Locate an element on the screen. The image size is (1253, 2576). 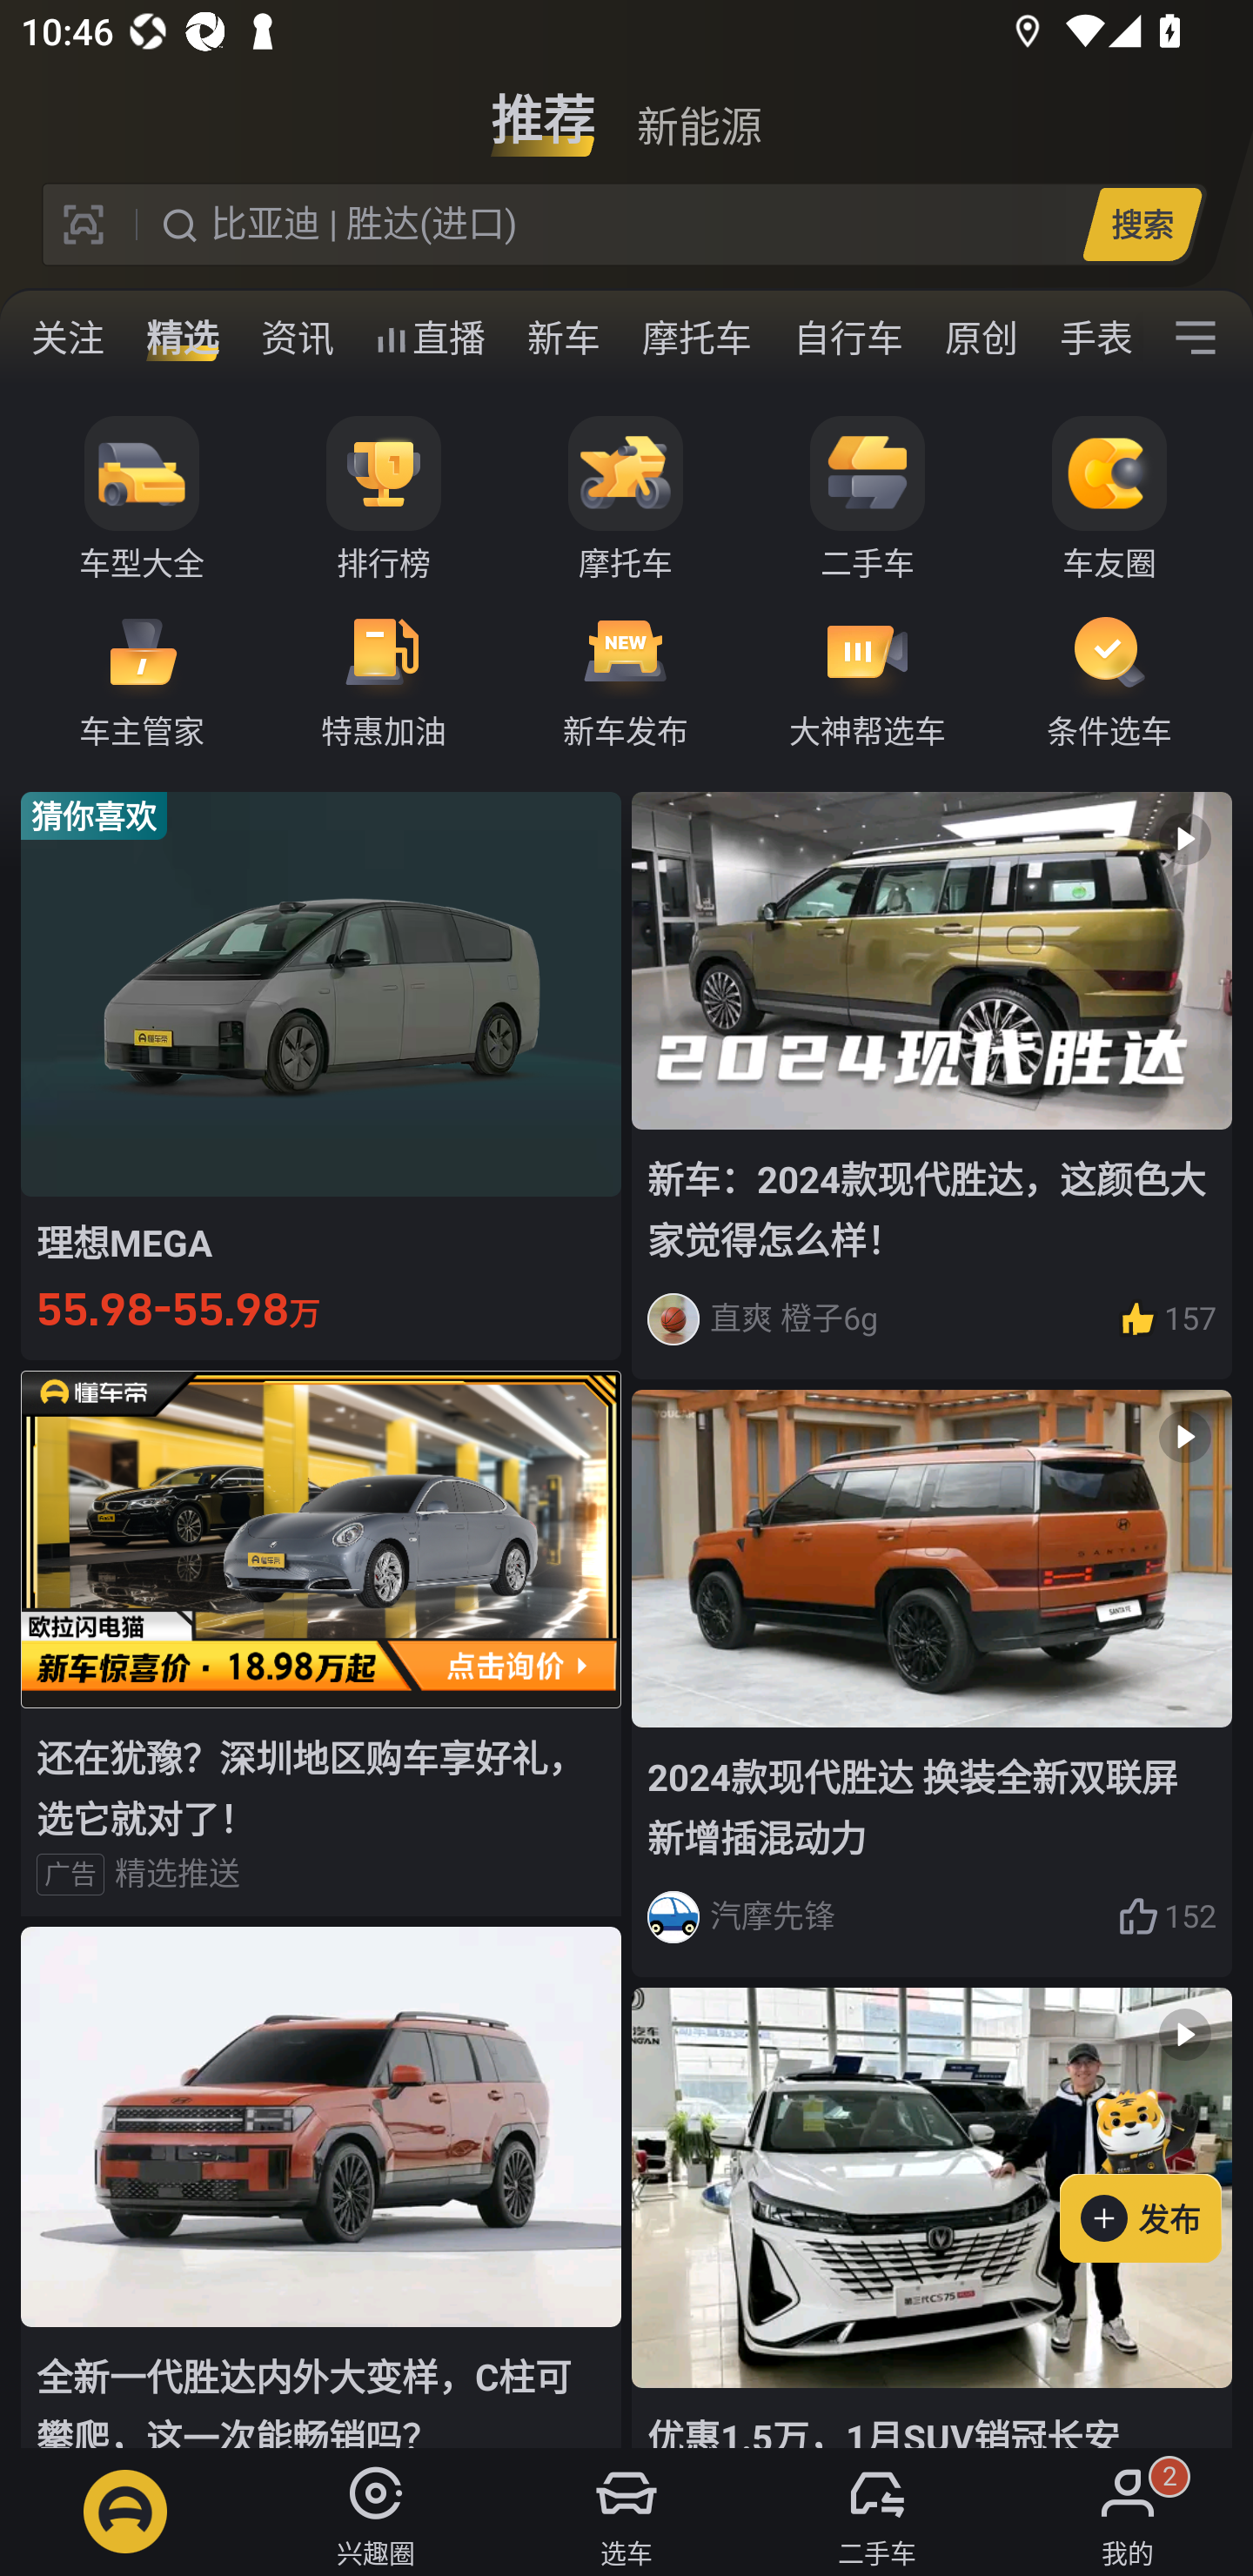
二手车 is located at coordinates (868, 500).